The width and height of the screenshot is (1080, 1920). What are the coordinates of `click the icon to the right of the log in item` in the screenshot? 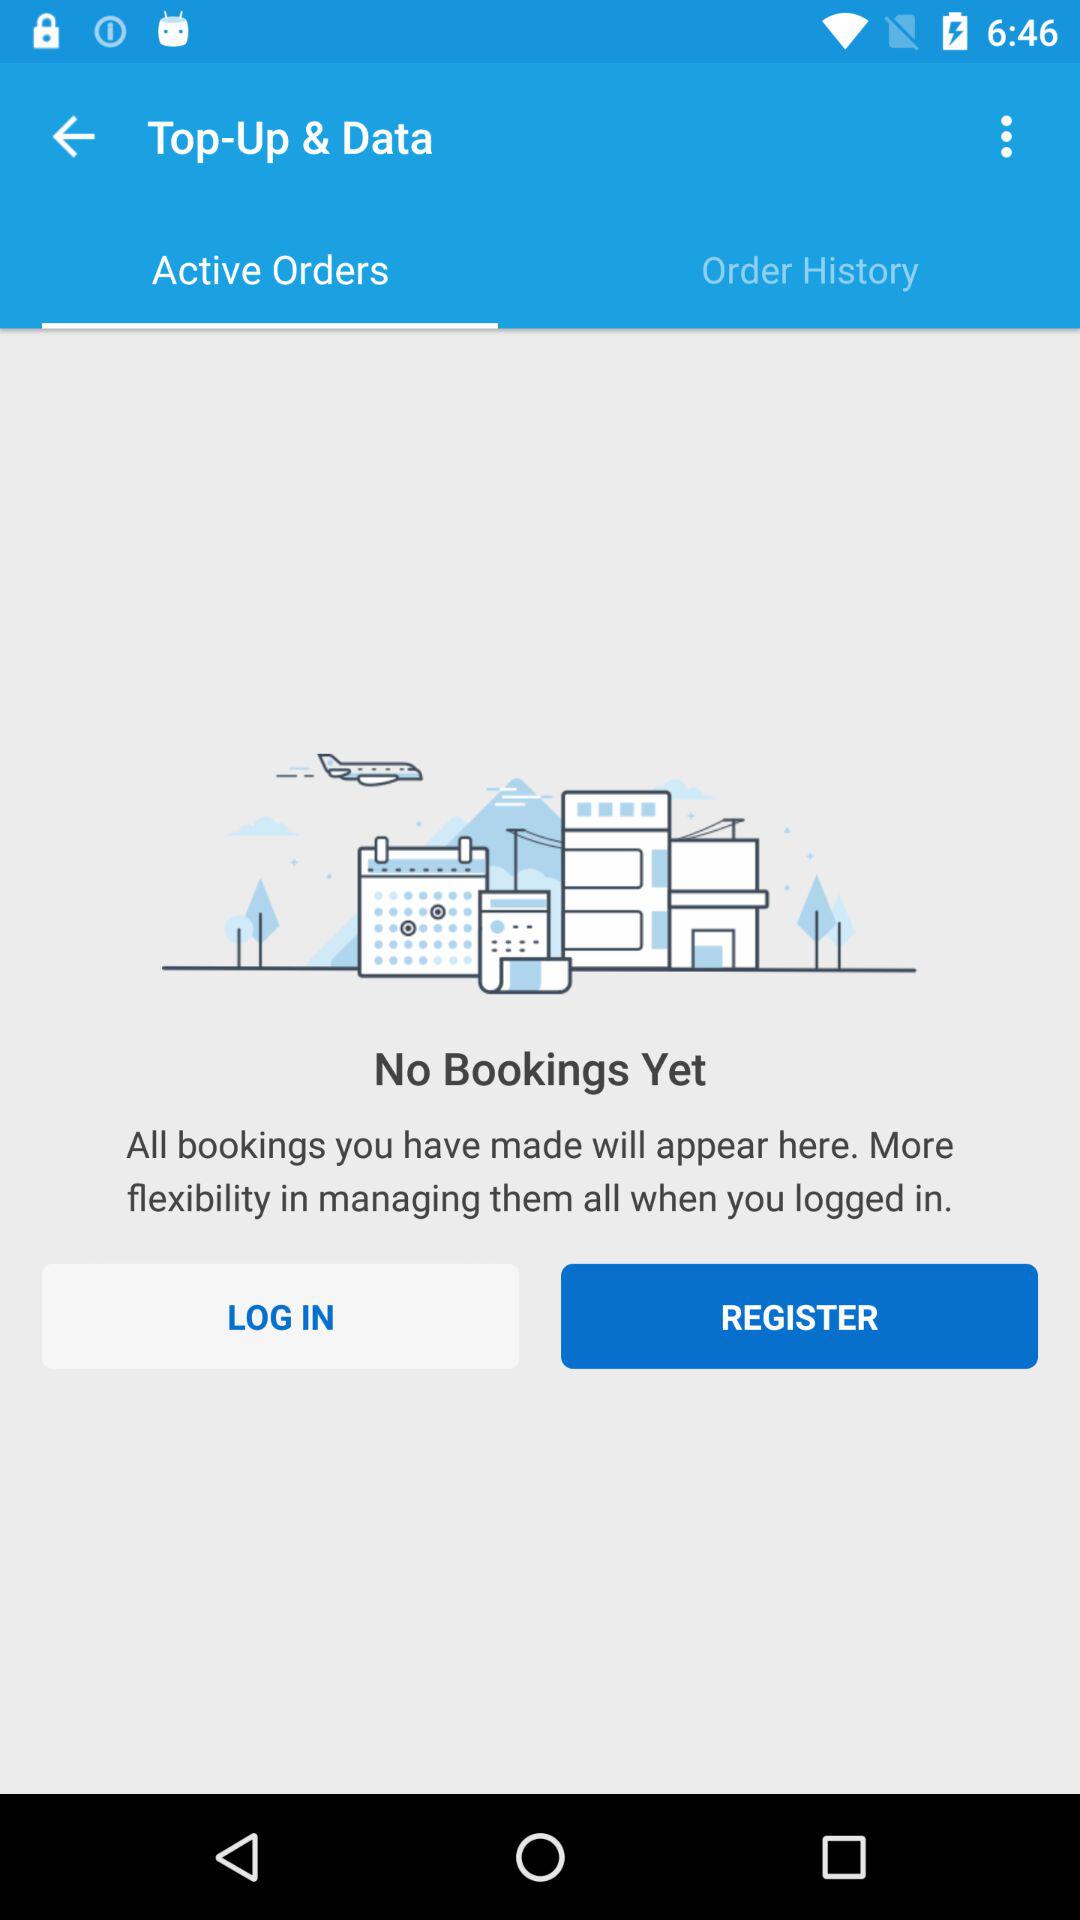 It's located at (800, 1316).